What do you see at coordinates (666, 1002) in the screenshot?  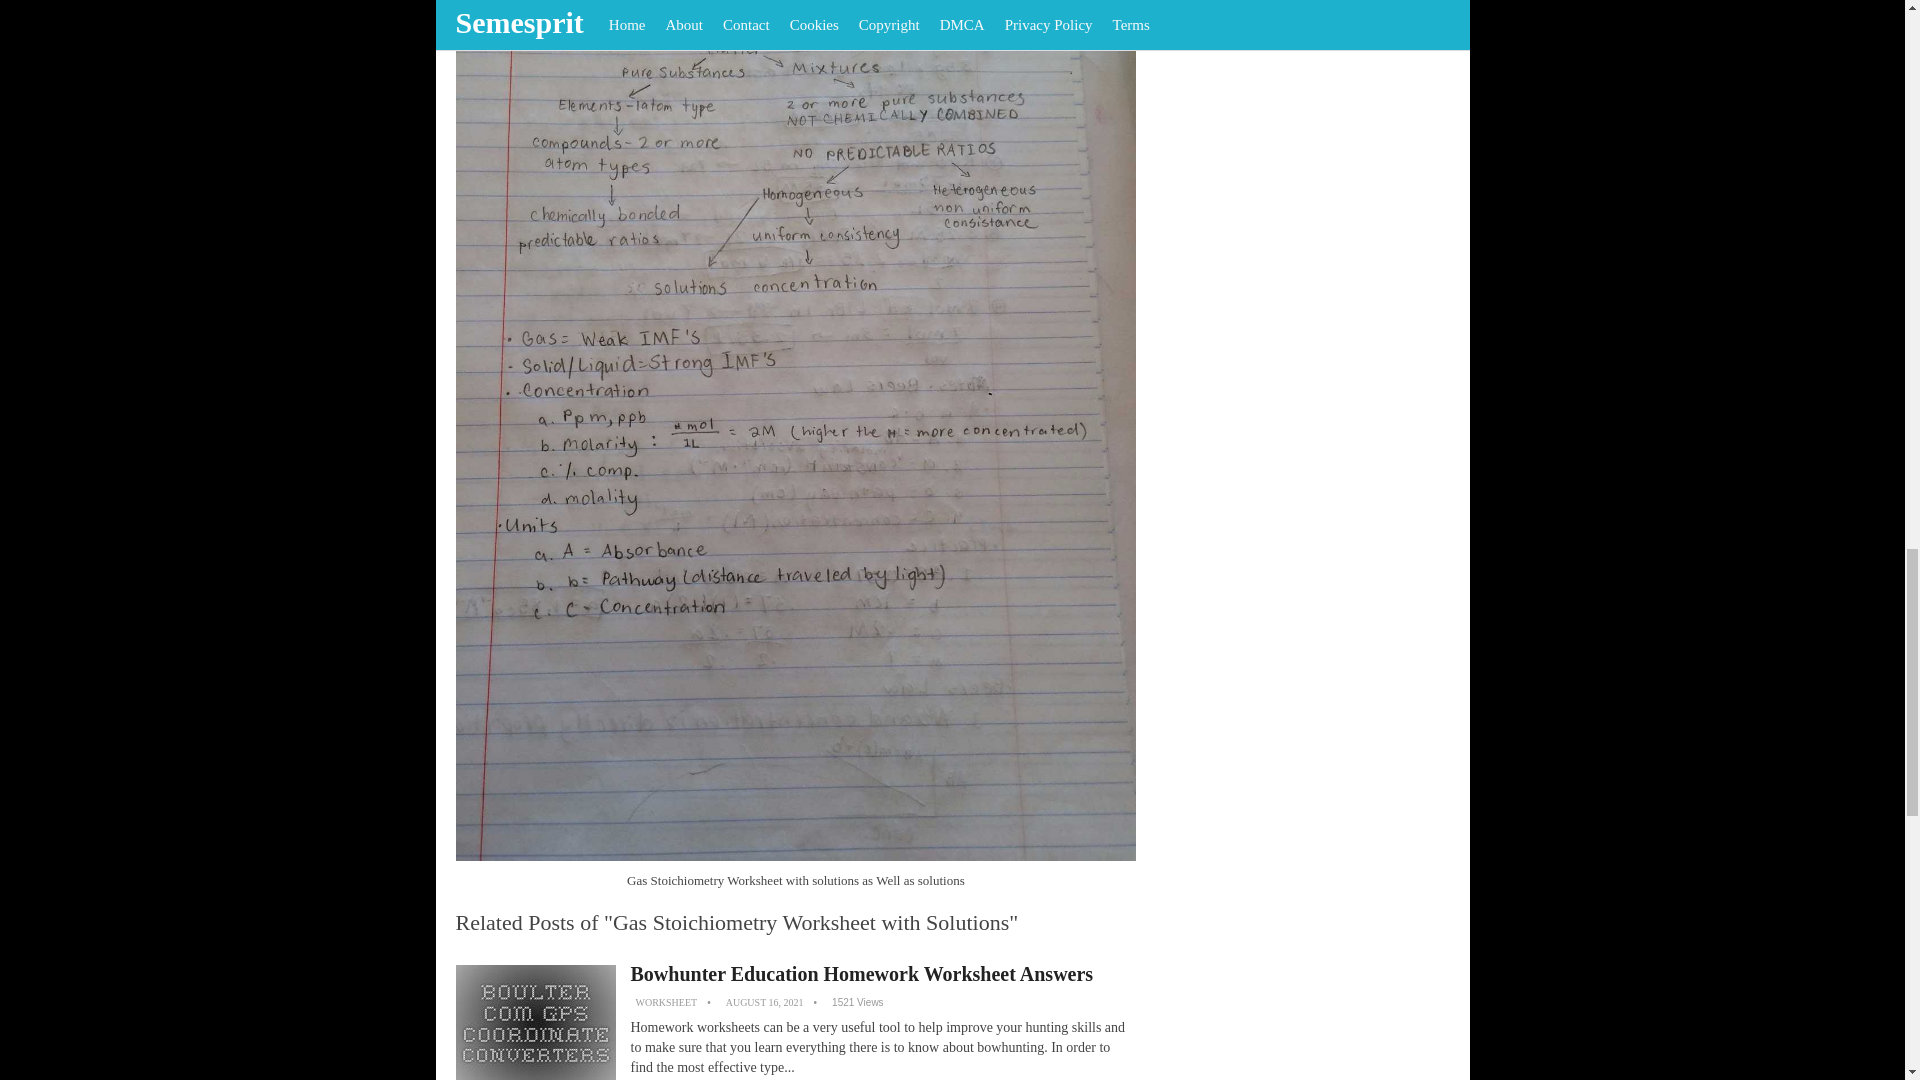 I see `WORKSHEET` at bounding box center [666, 1002].